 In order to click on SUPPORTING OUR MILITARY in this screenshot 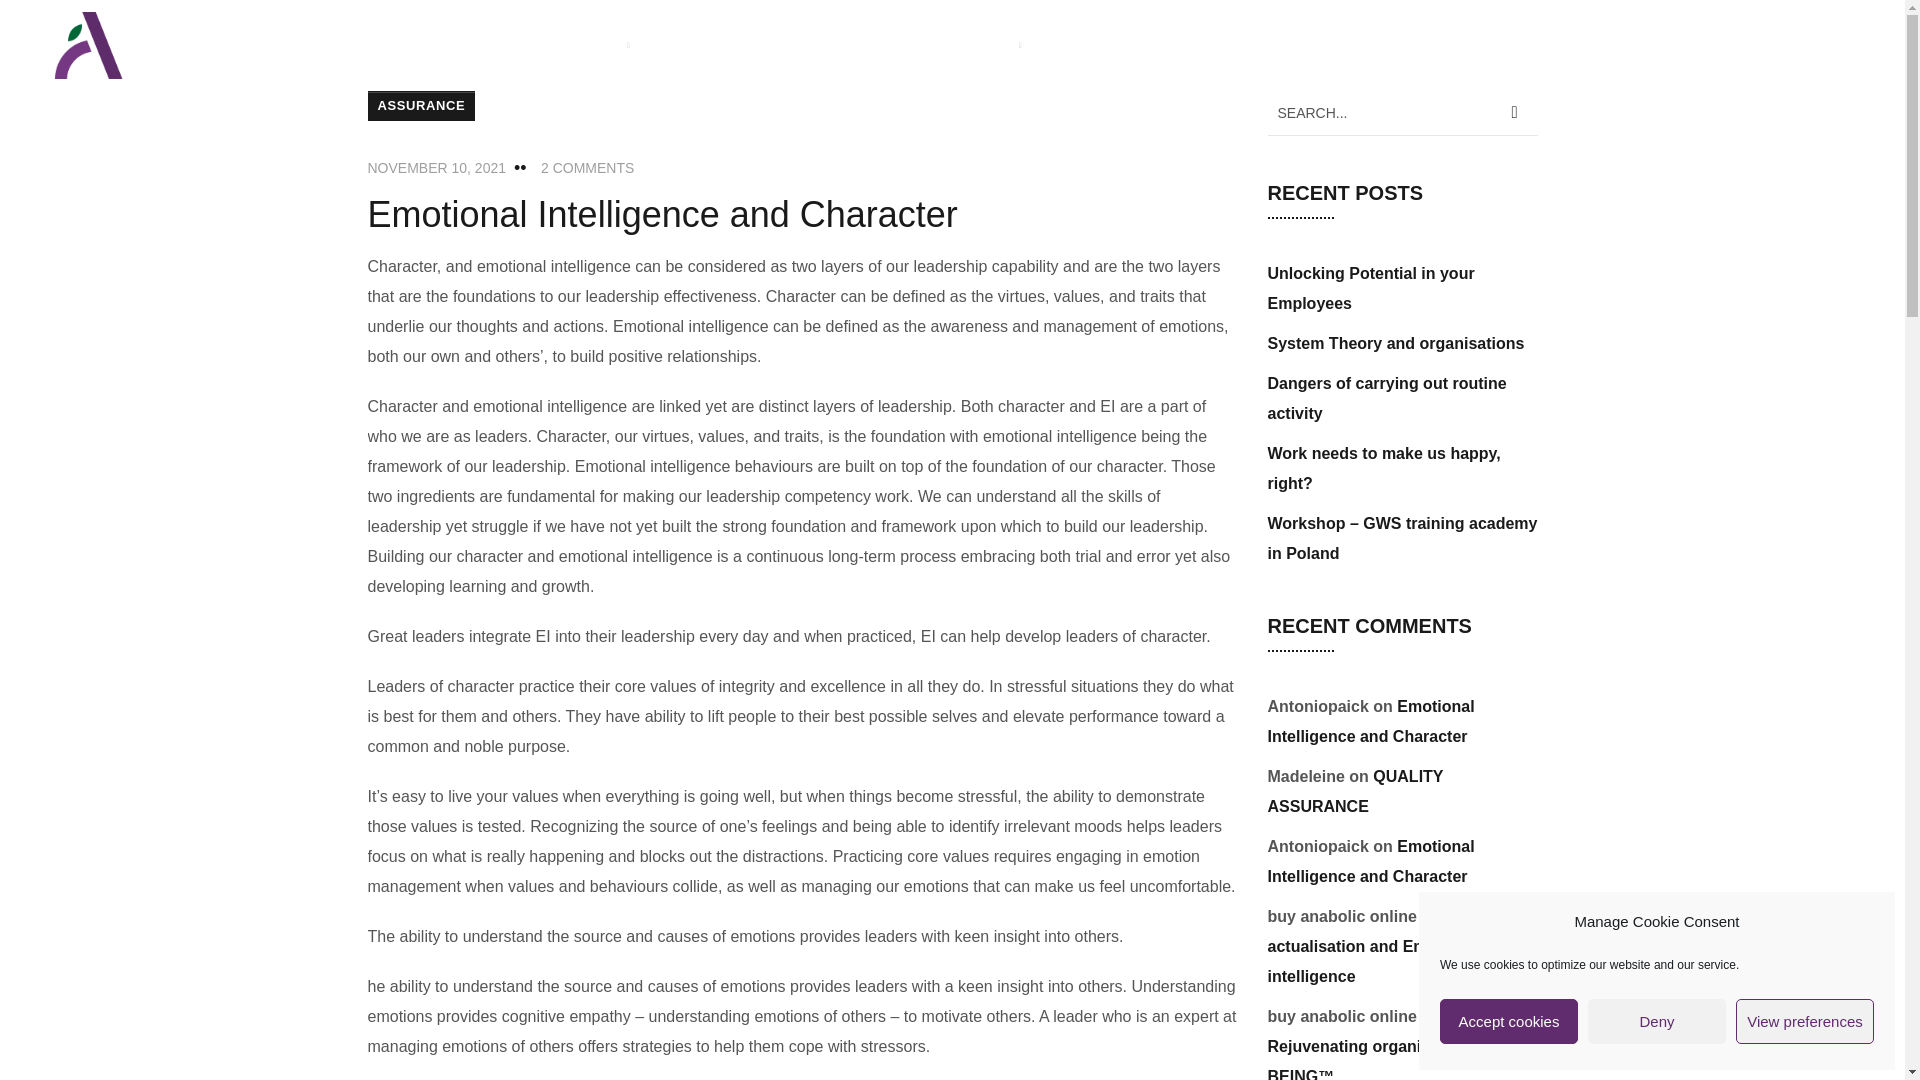, I will do `click(1258, 46)`.